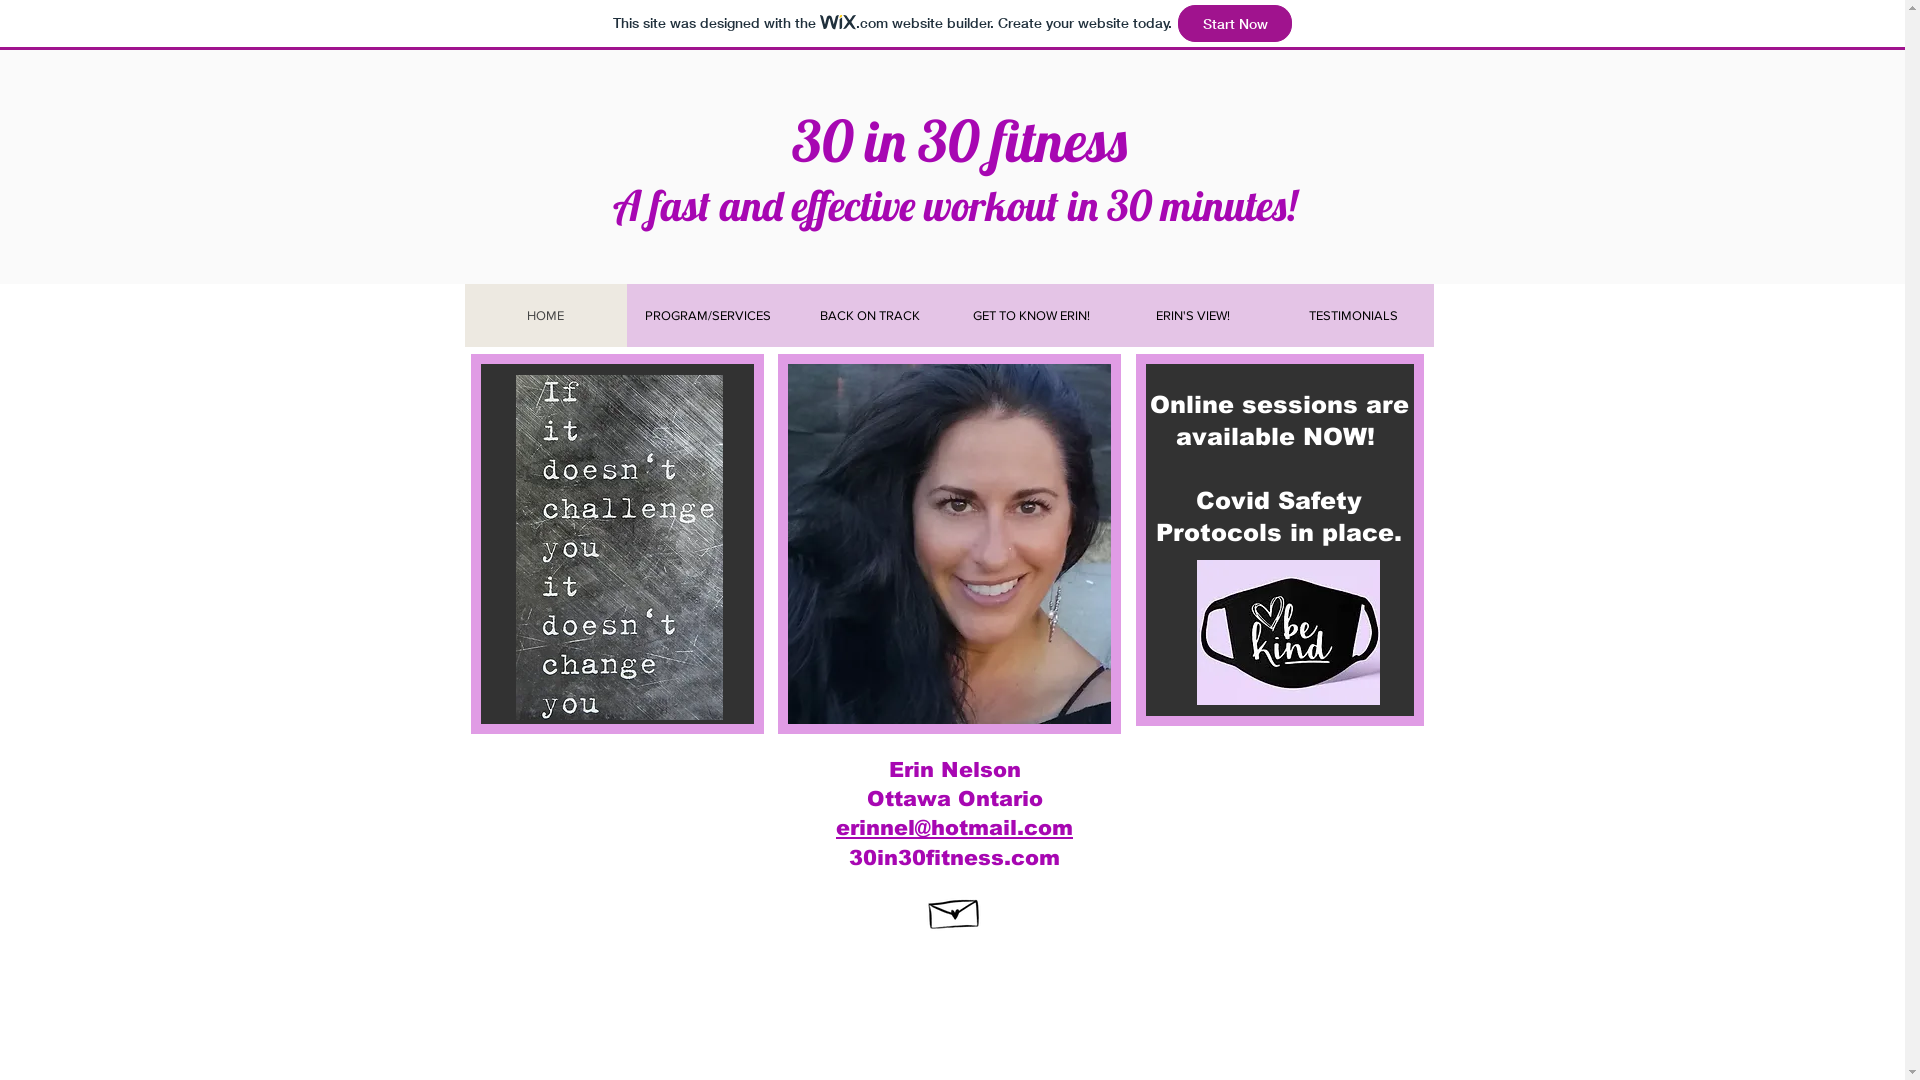  What do you see at coordinates (869, 316) in the screenshot?
I see `BACK ON TRACK` at bounding box center [869, 316].